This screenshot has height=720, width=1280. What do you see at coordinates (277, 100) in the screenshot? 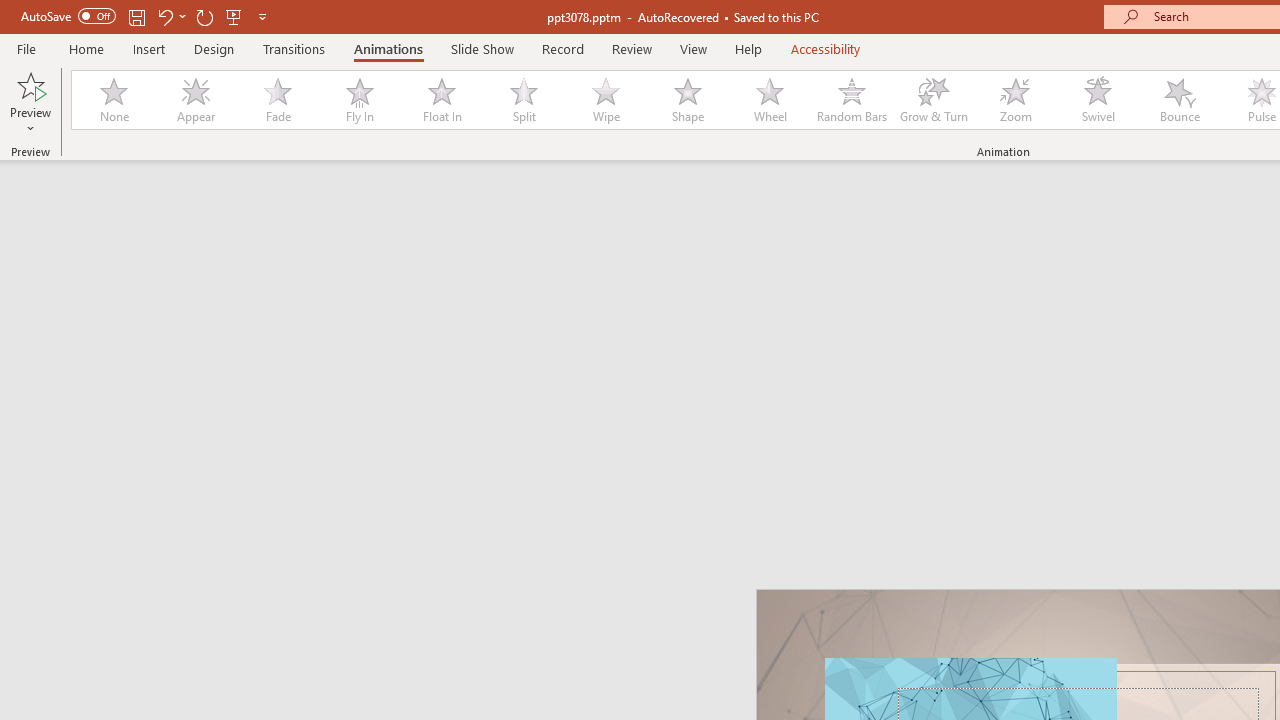
I see `Fade` at bounding box center [277, 100].